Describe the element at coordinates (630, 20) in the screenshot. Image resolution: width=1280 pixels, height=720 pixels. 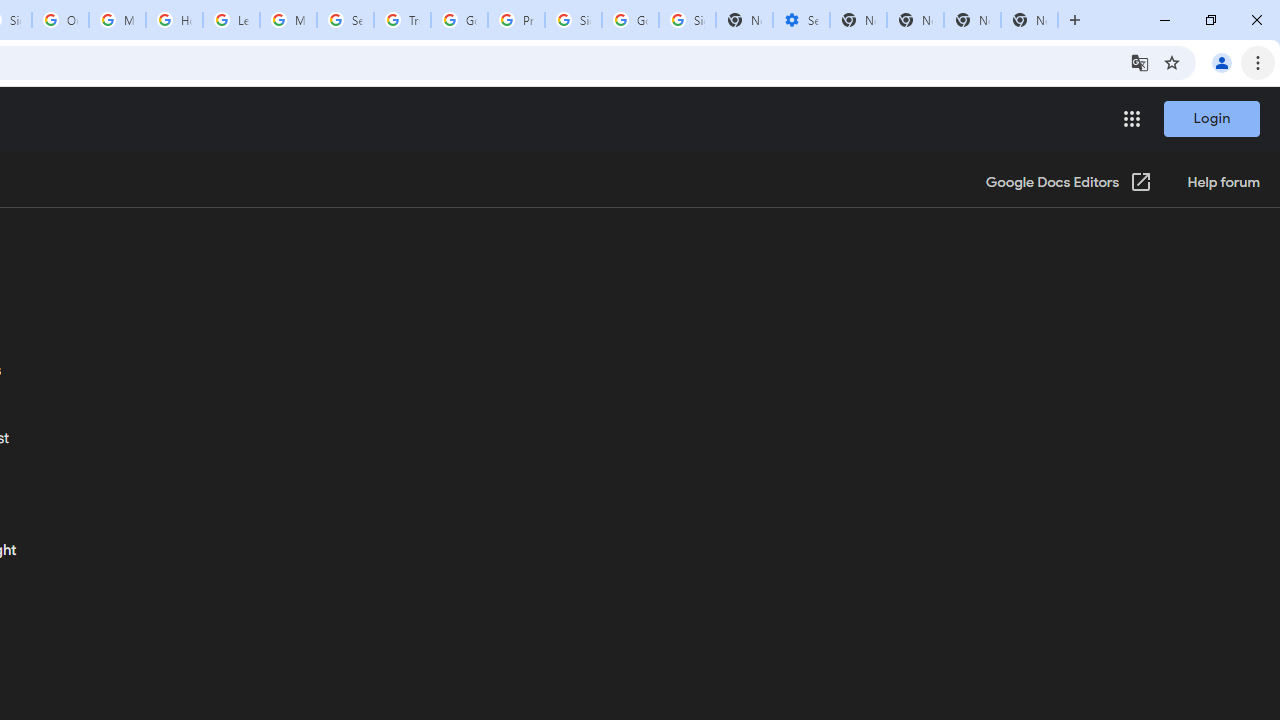
I see `Google Cybersecurity Innovations - Google Safety Center` at that location.